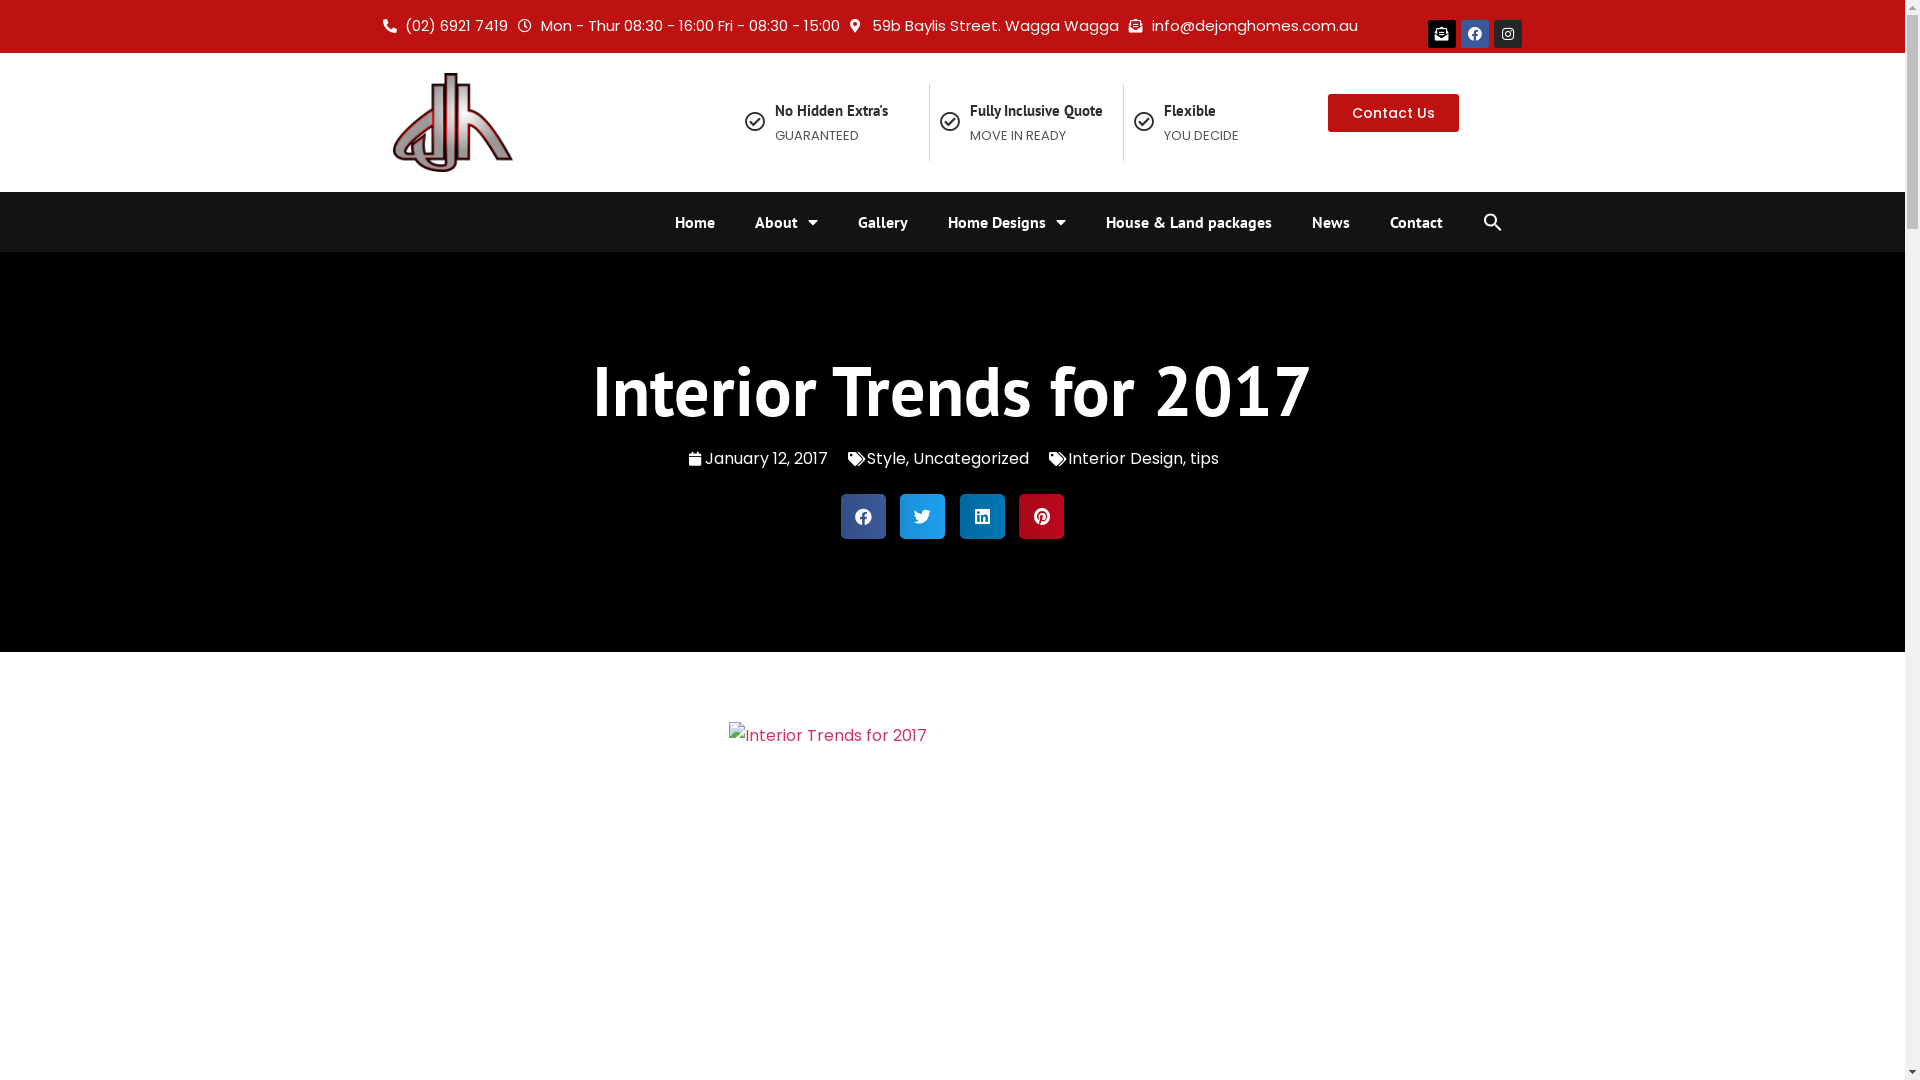 The width and height of the screenshot is (1920, 1080). Describe the element at coordinates (1244, 26) in the screenshot. I see `info@dejonghomes.com.au` at that location.